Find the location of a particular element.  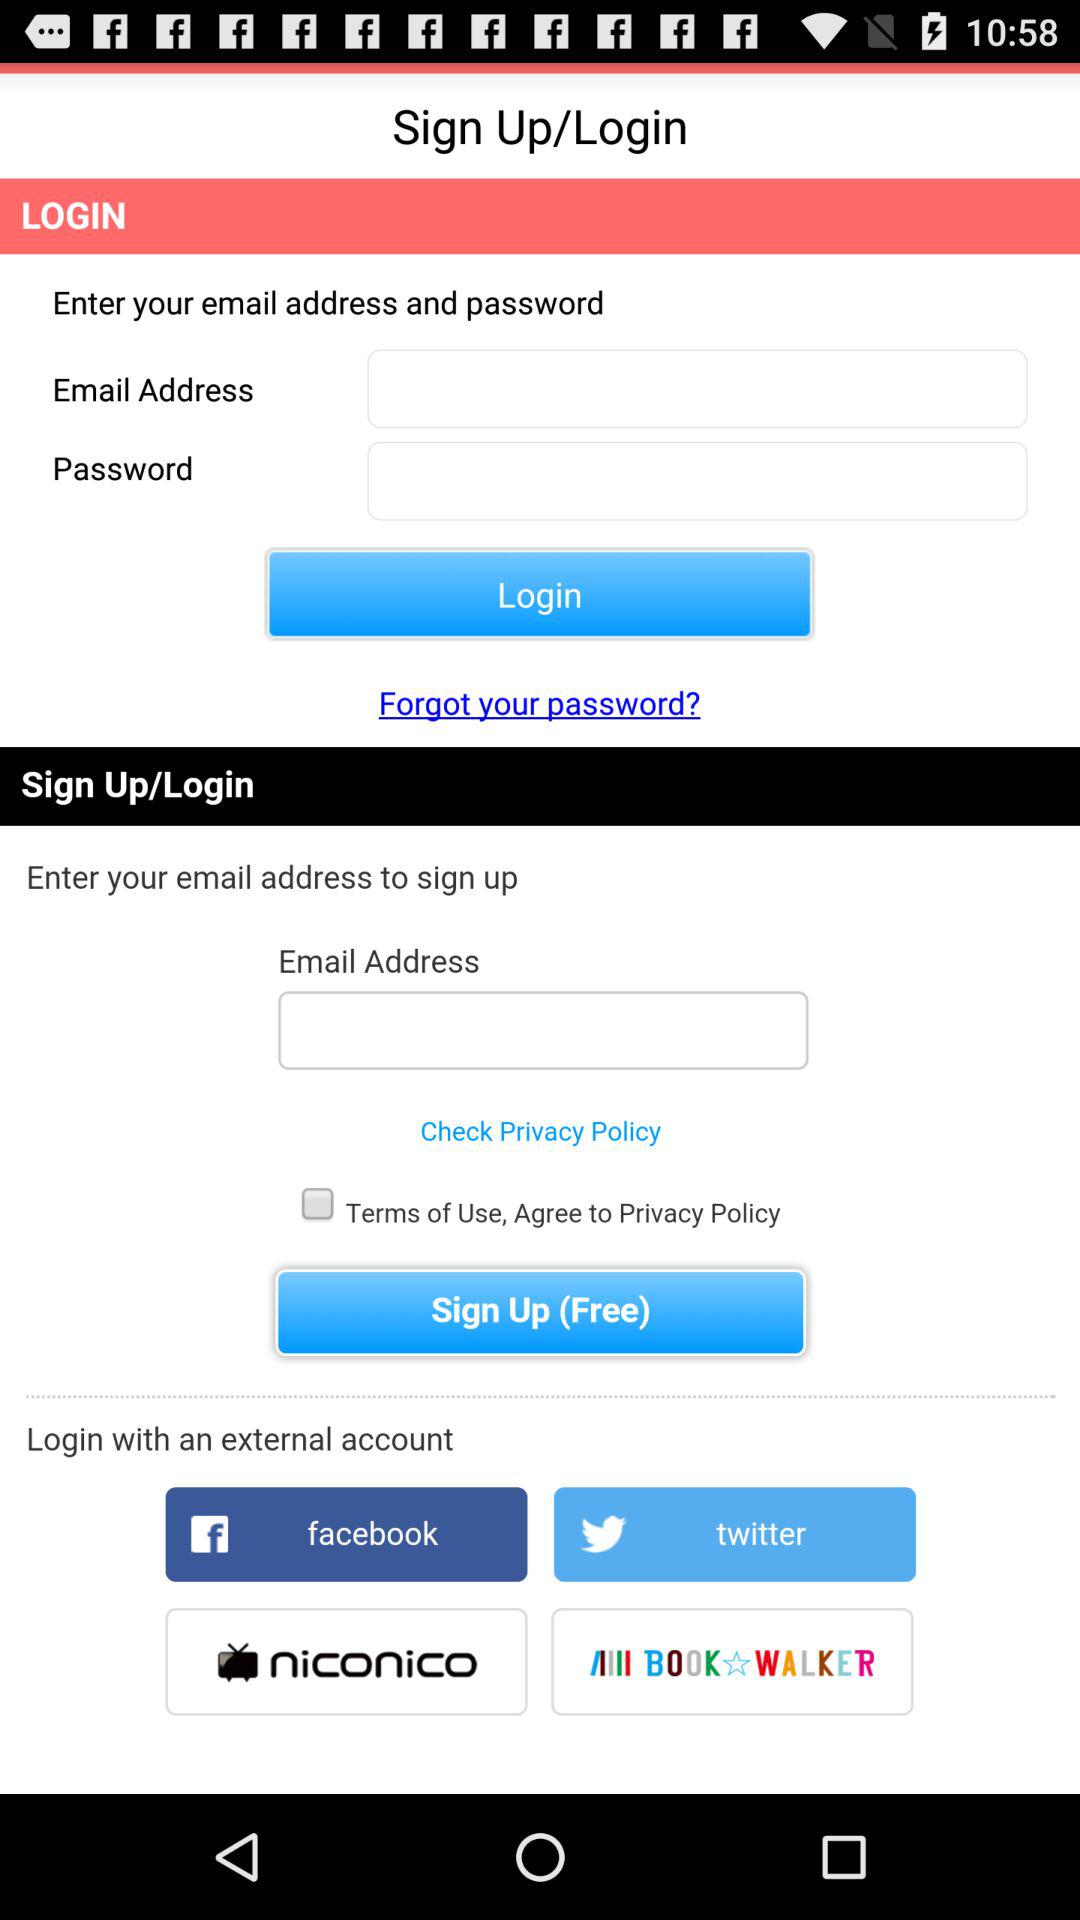

enter the password is located at coordinates (697, 480).